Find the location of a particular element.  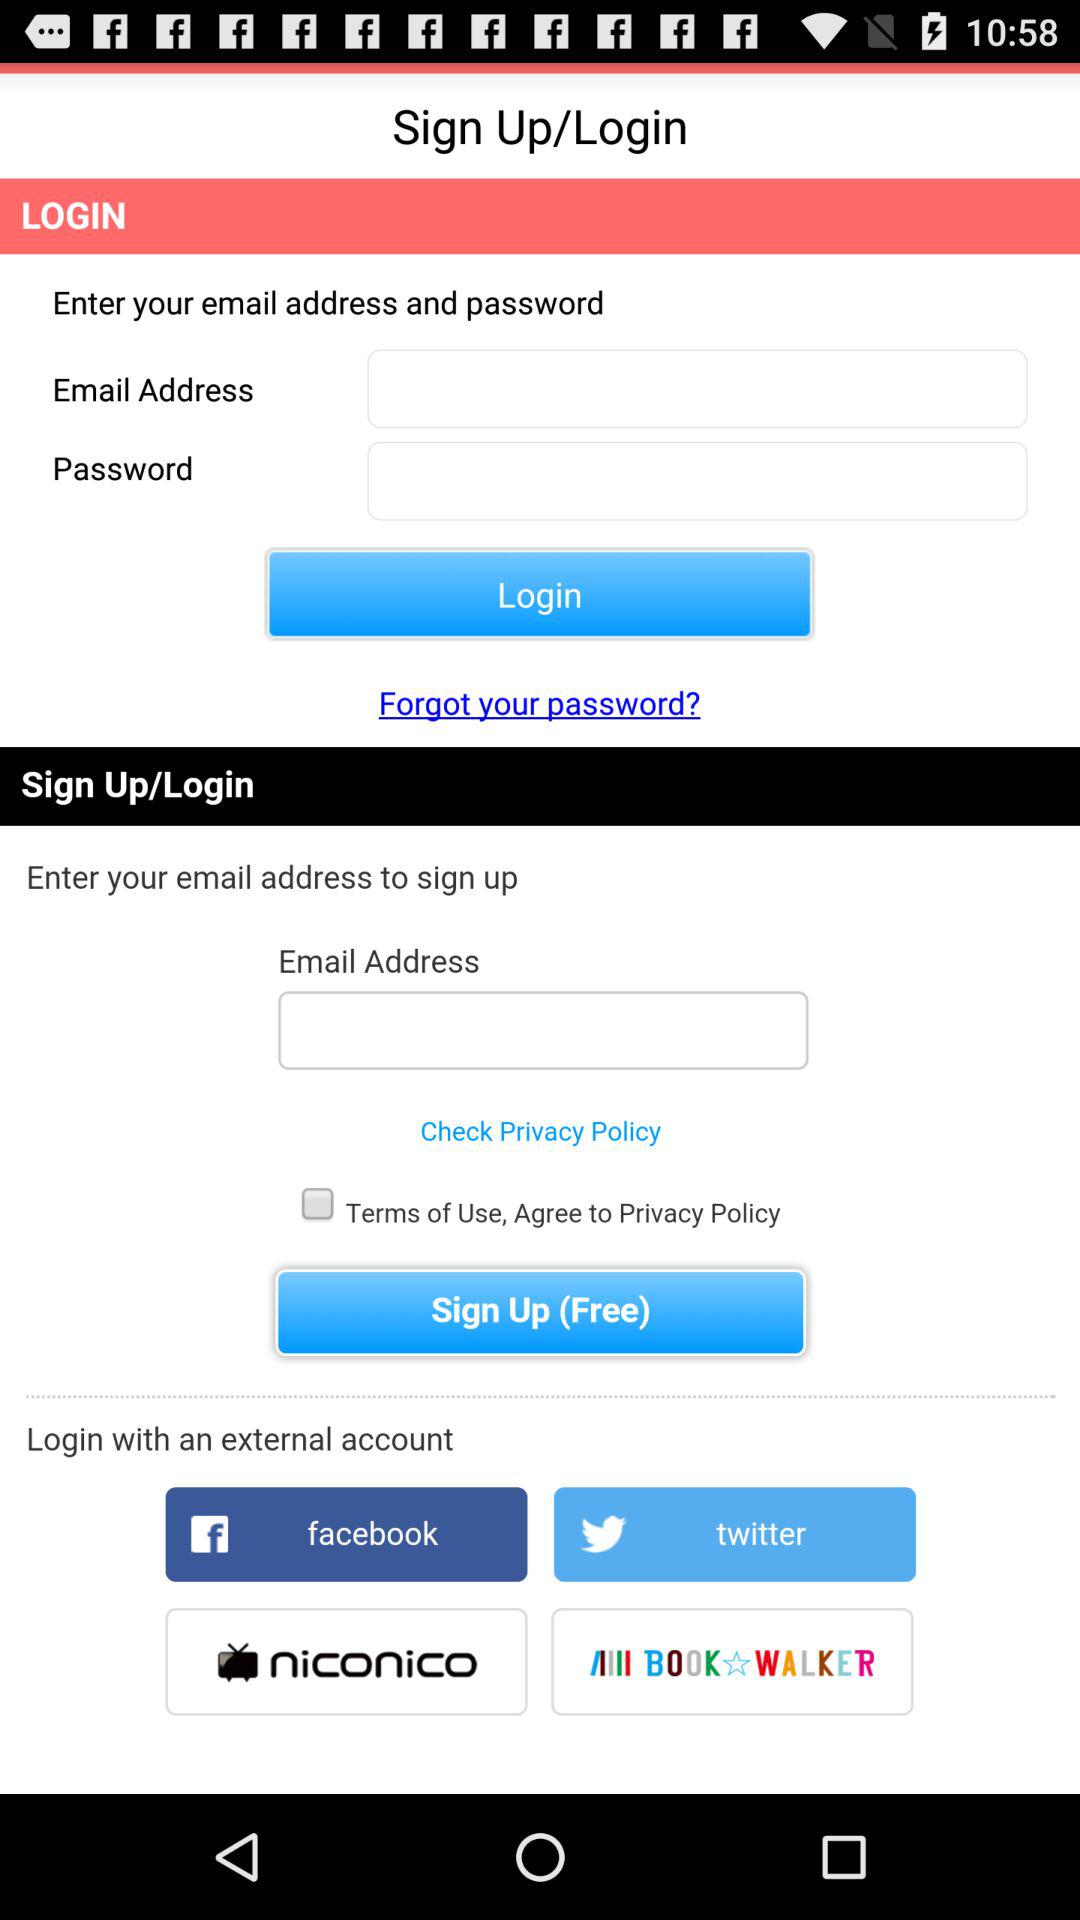

enter the password is located at coordinates (697, 480).